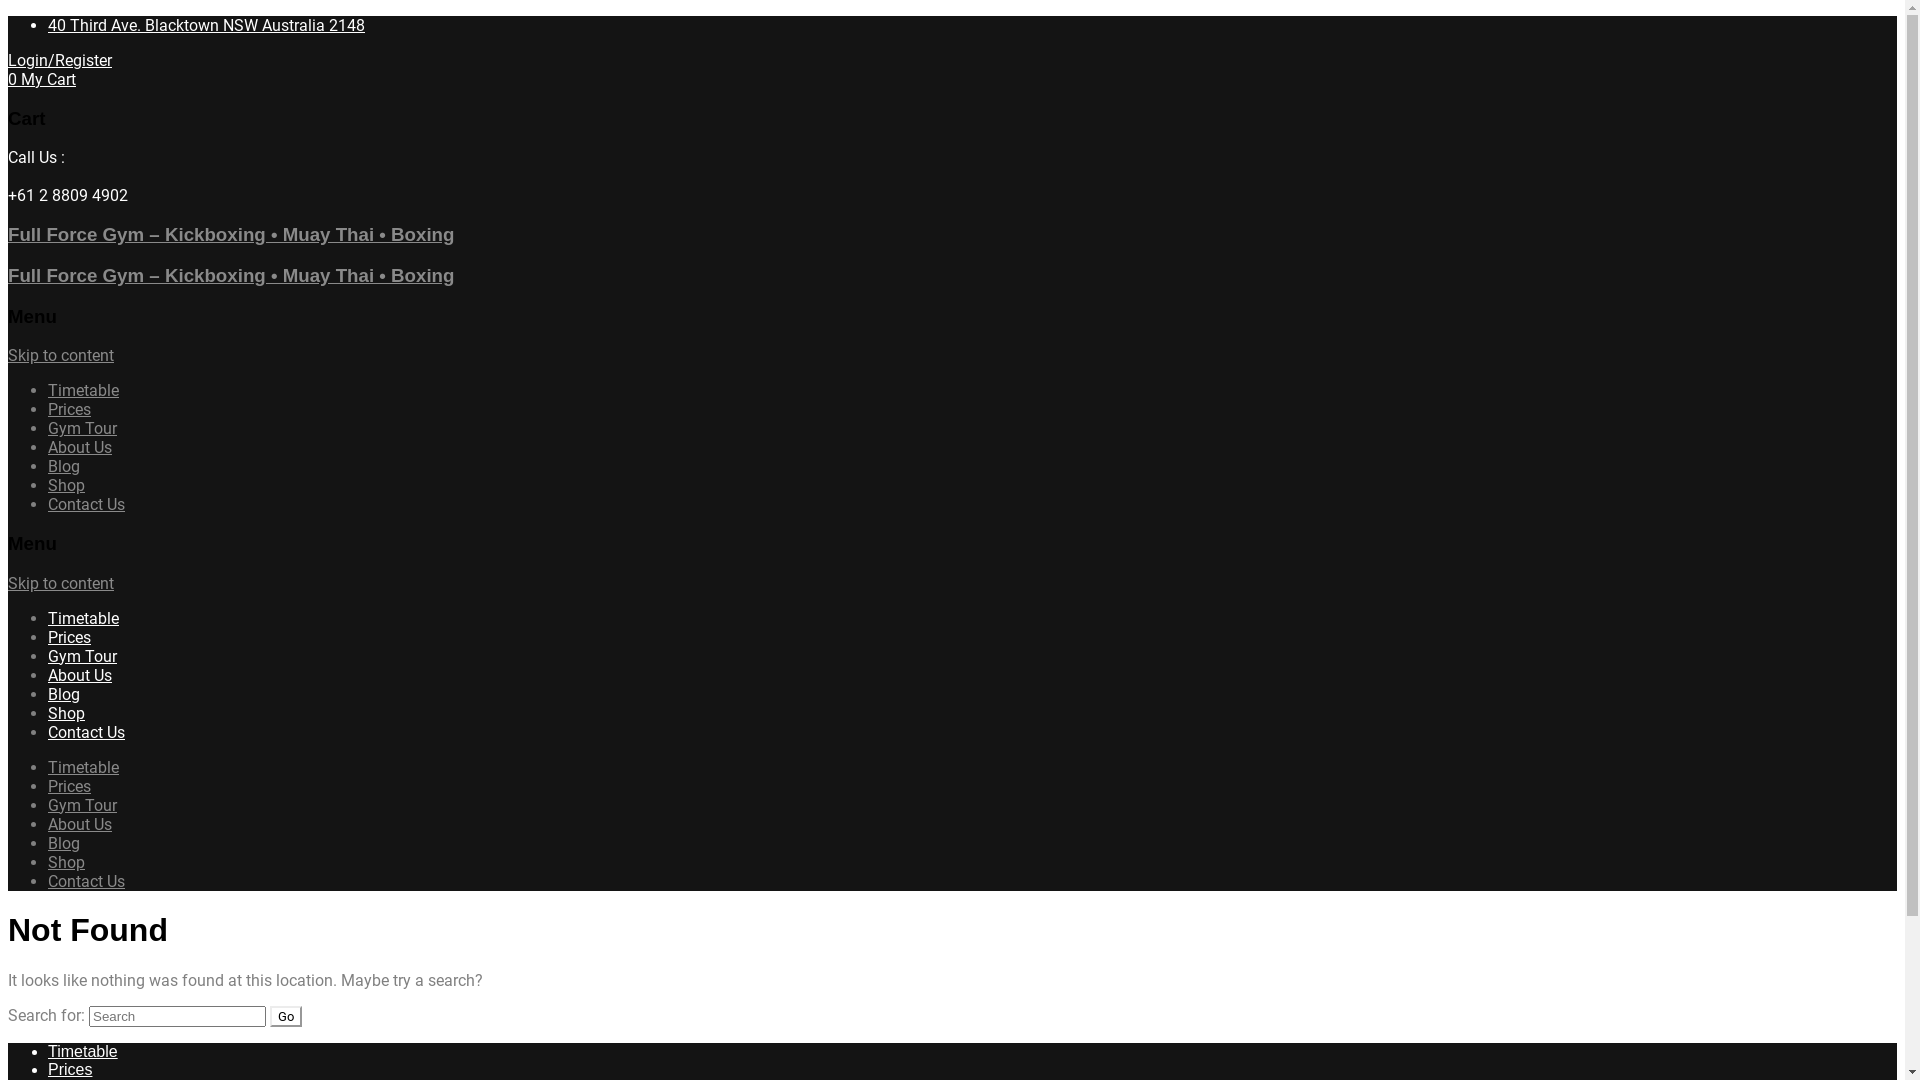 This screenshot has height=1080, width=1920. What do you see at coordinates (64, 844) in the screenshot?
I see `Blog` at bounding box center [64, 844].